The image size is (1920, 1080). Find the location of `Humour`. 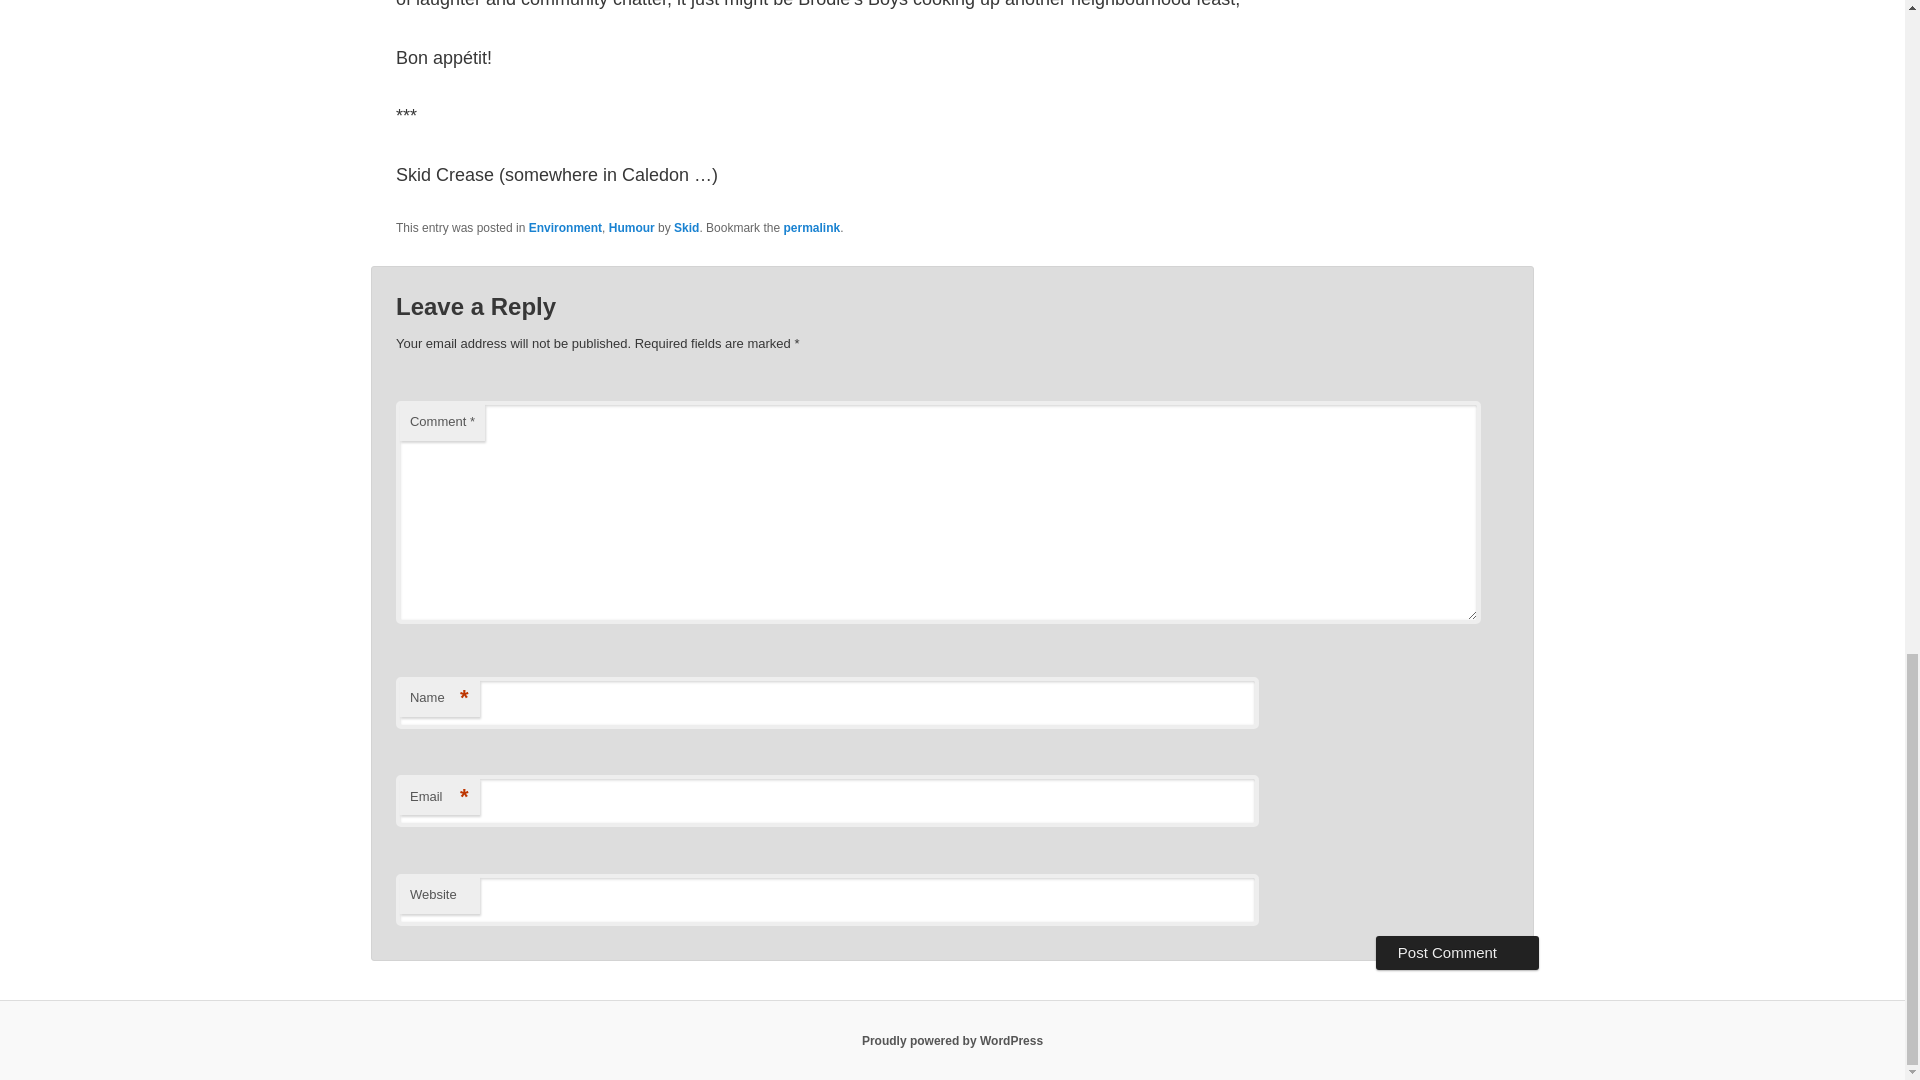

Humour is located at coordinates (631, 228).